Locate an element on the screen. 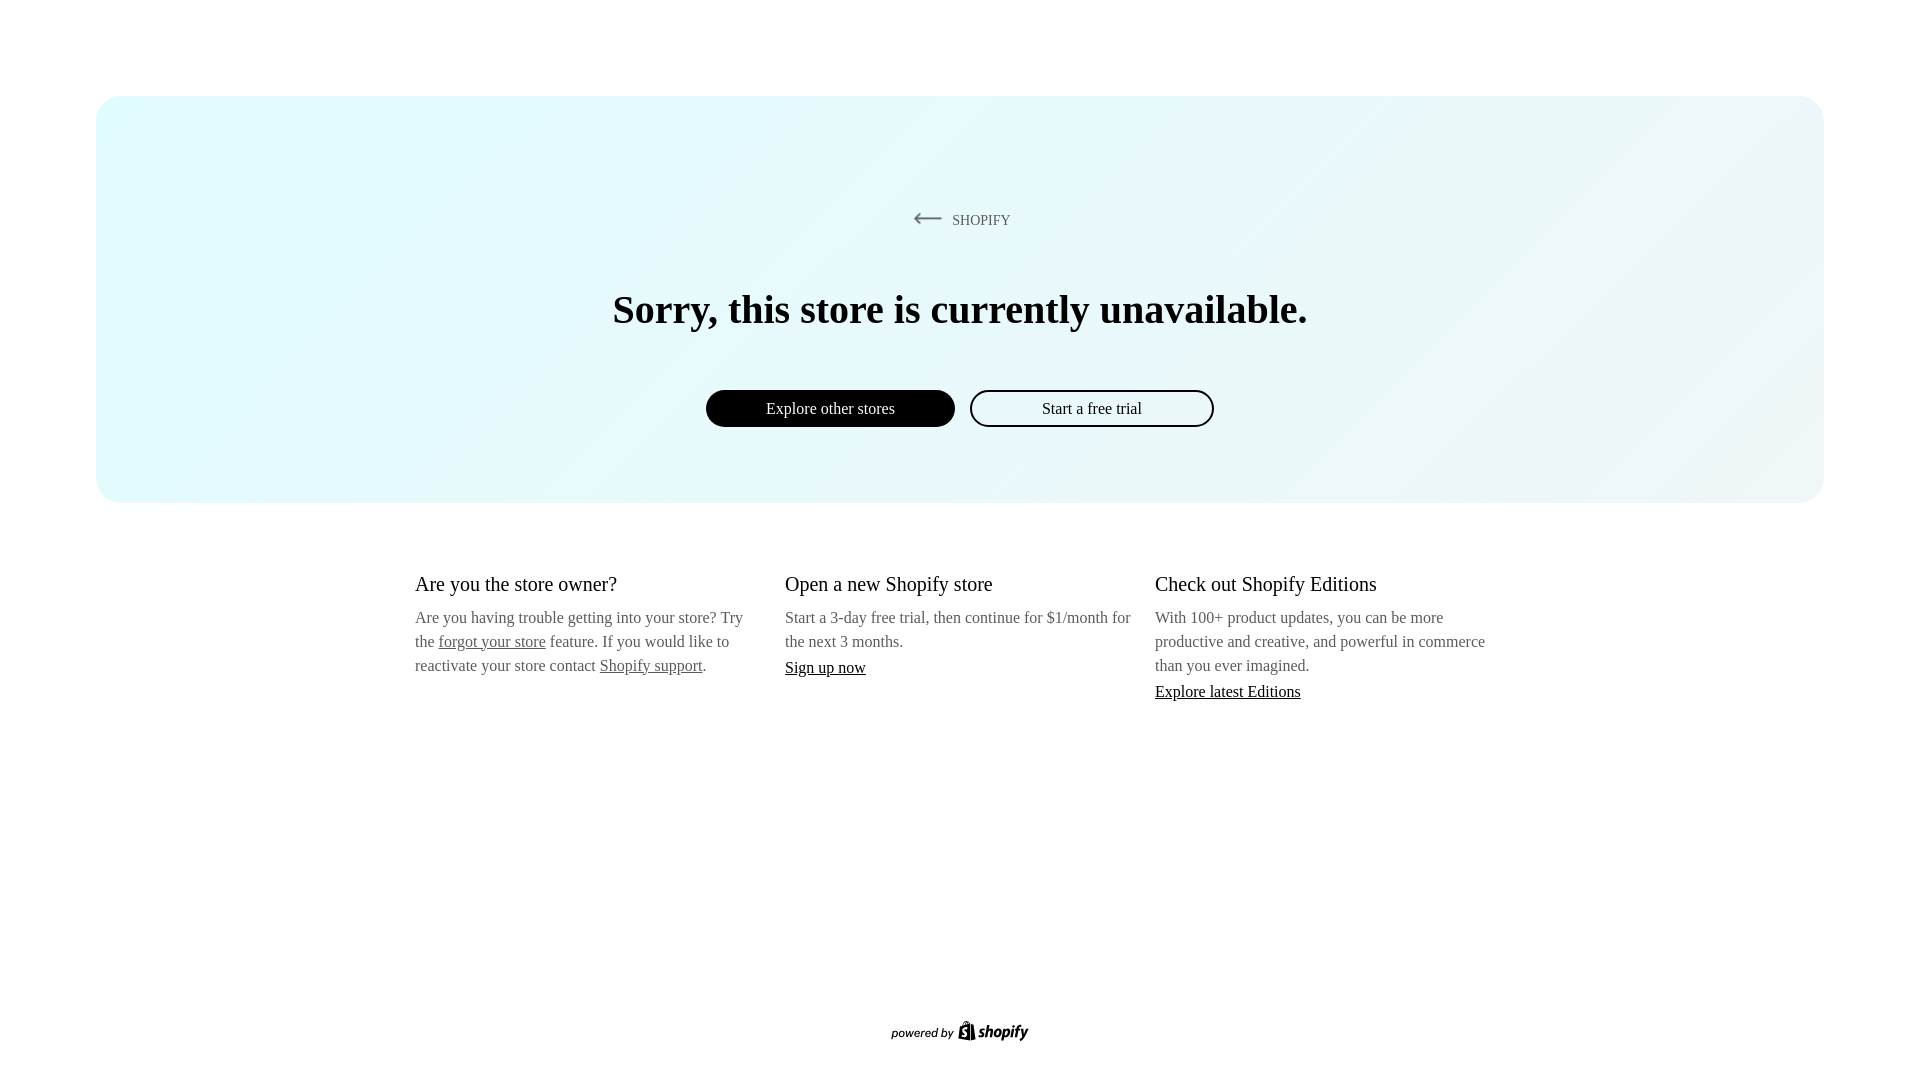  SHOPIFY is located at coordinates (958, 219).